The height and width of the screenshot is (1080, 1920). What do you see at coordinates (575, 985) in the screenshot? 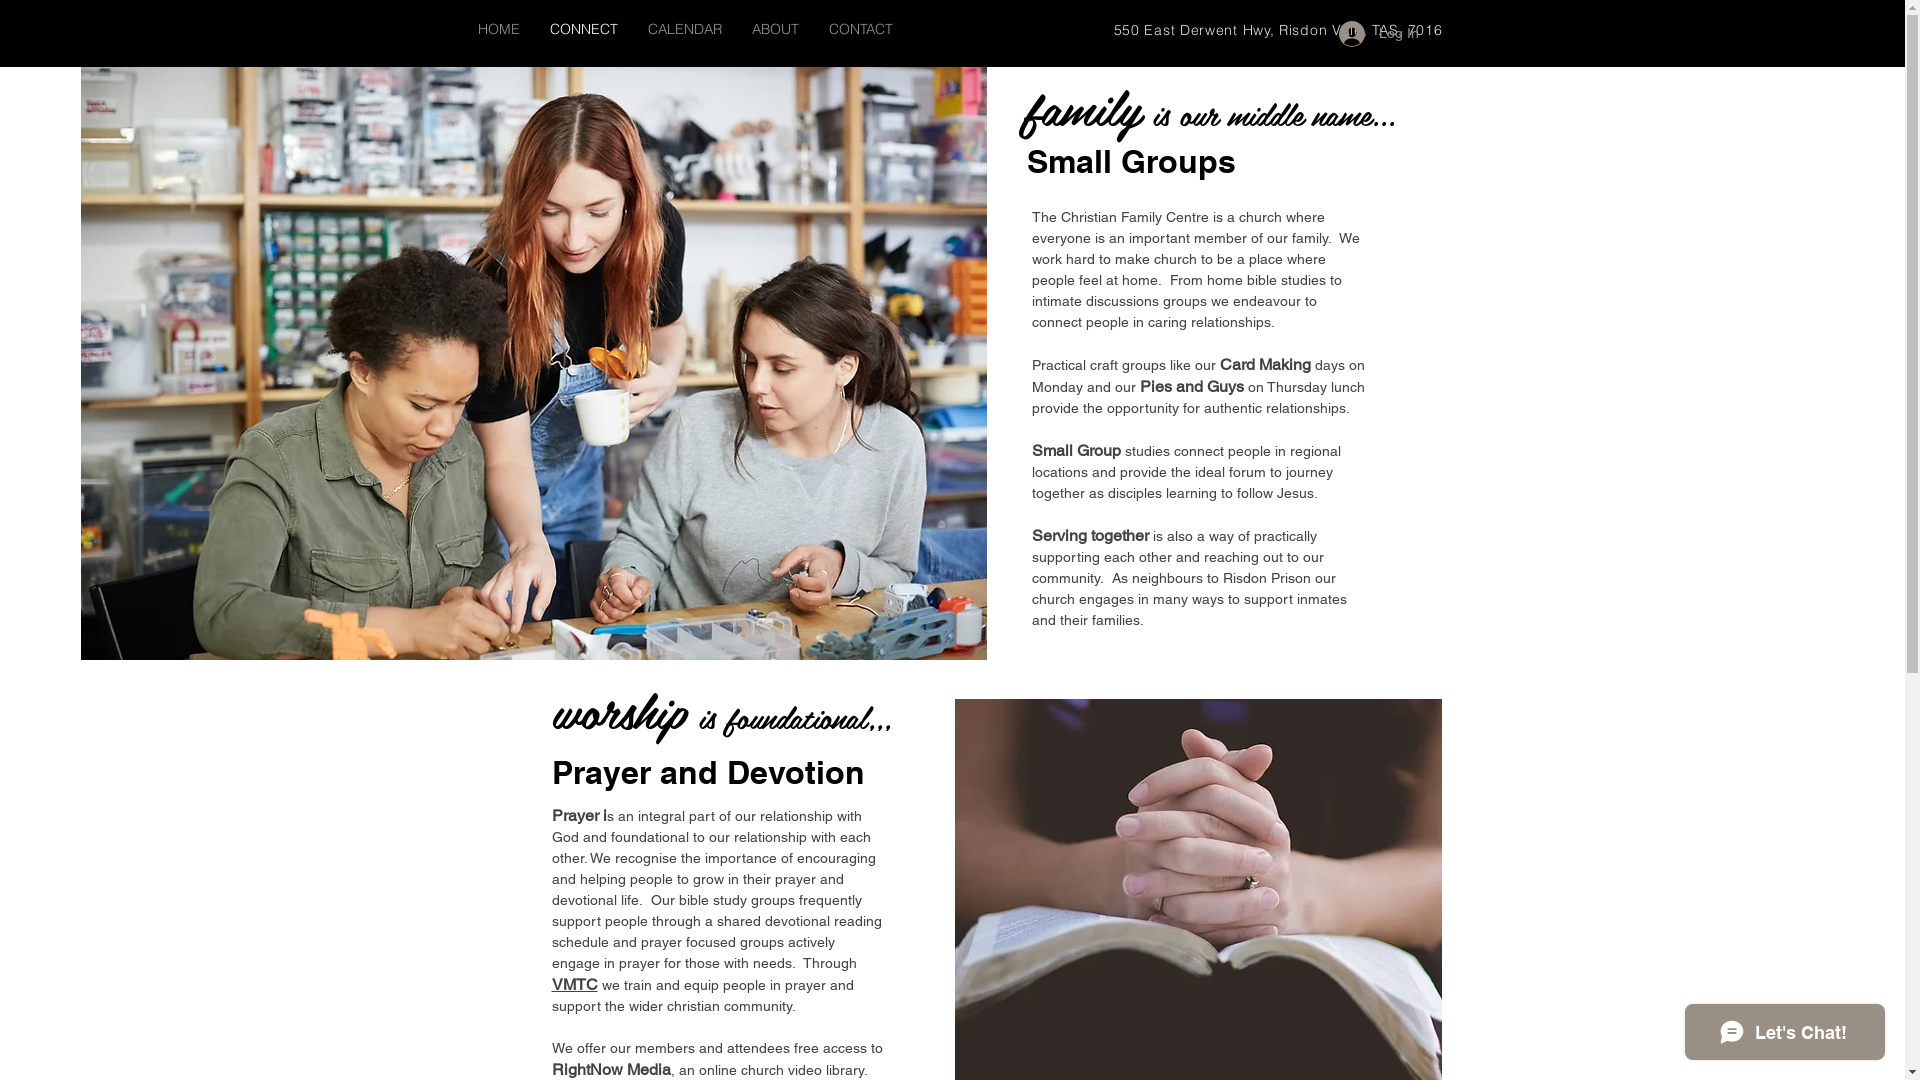
I see `VMTC` at bounding box center [575, 985].